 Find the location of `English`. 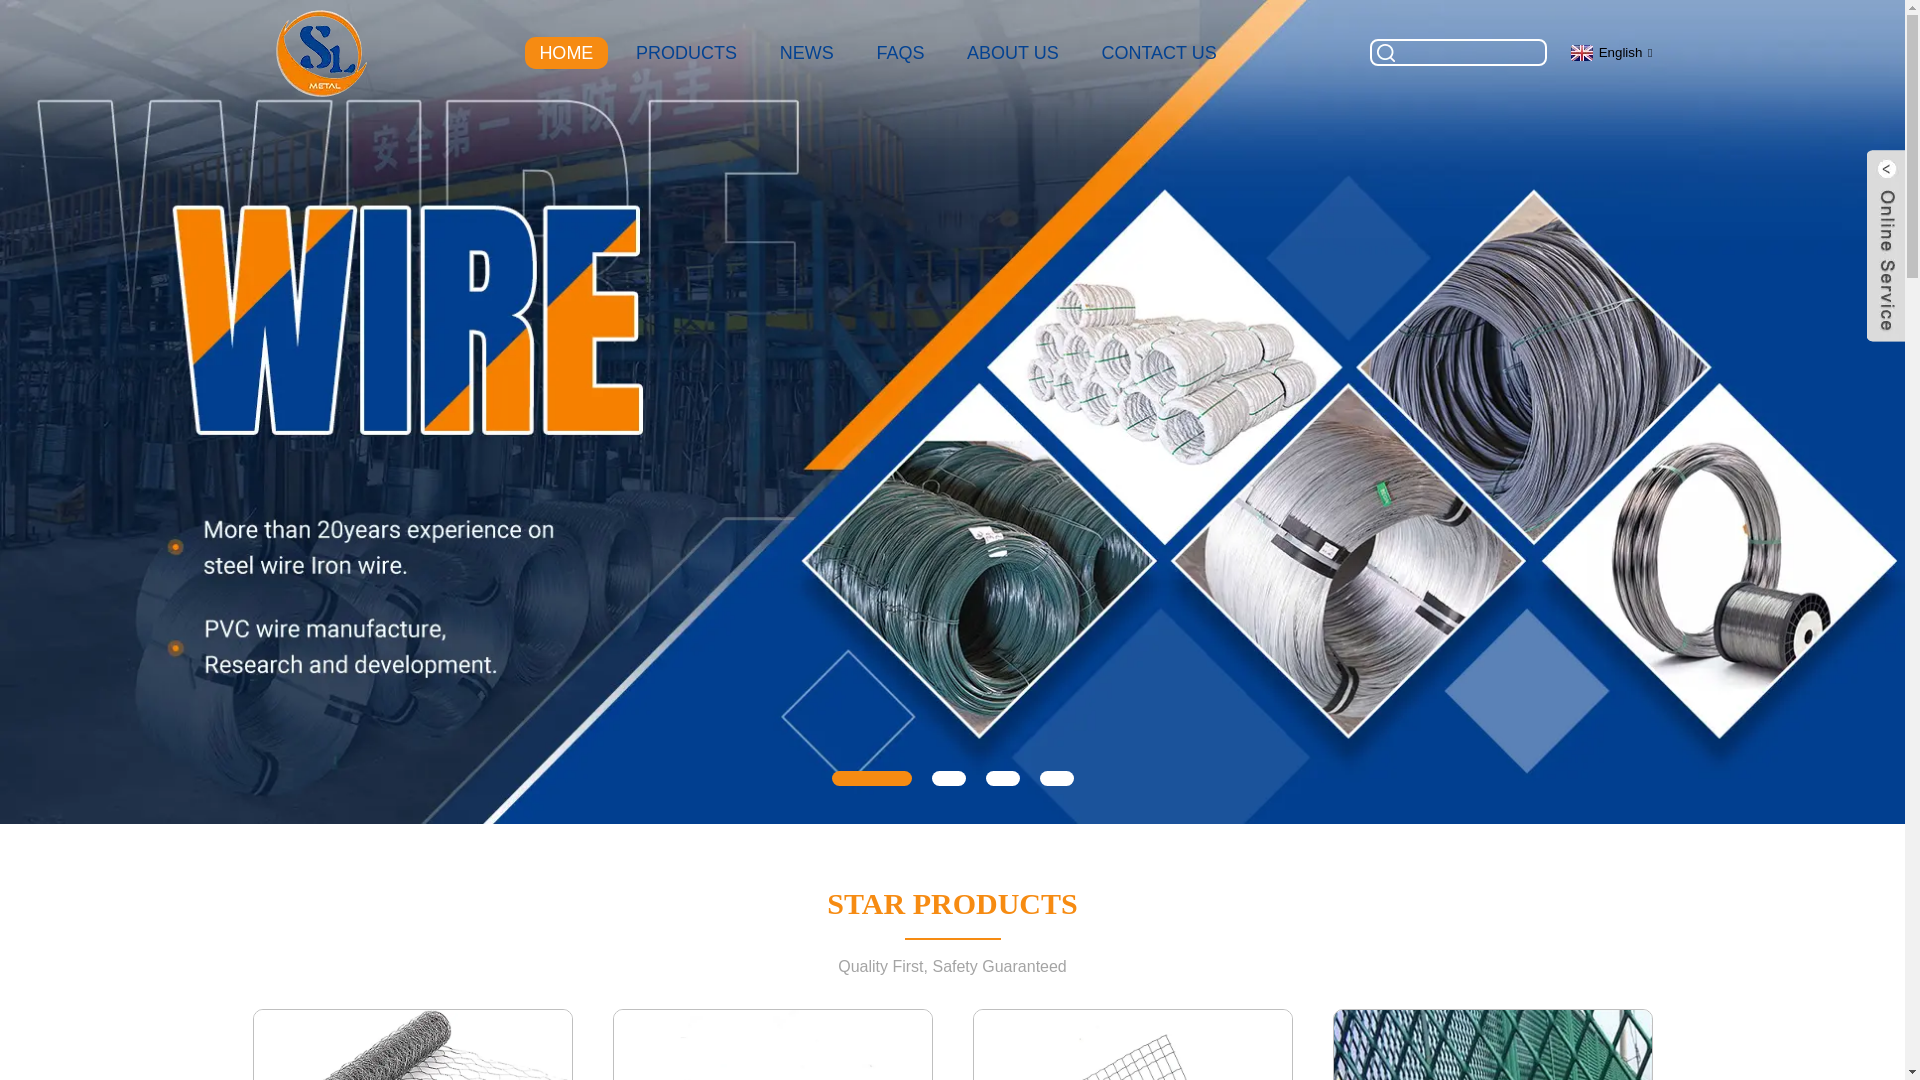

English is located at coordinates (1610, 52).